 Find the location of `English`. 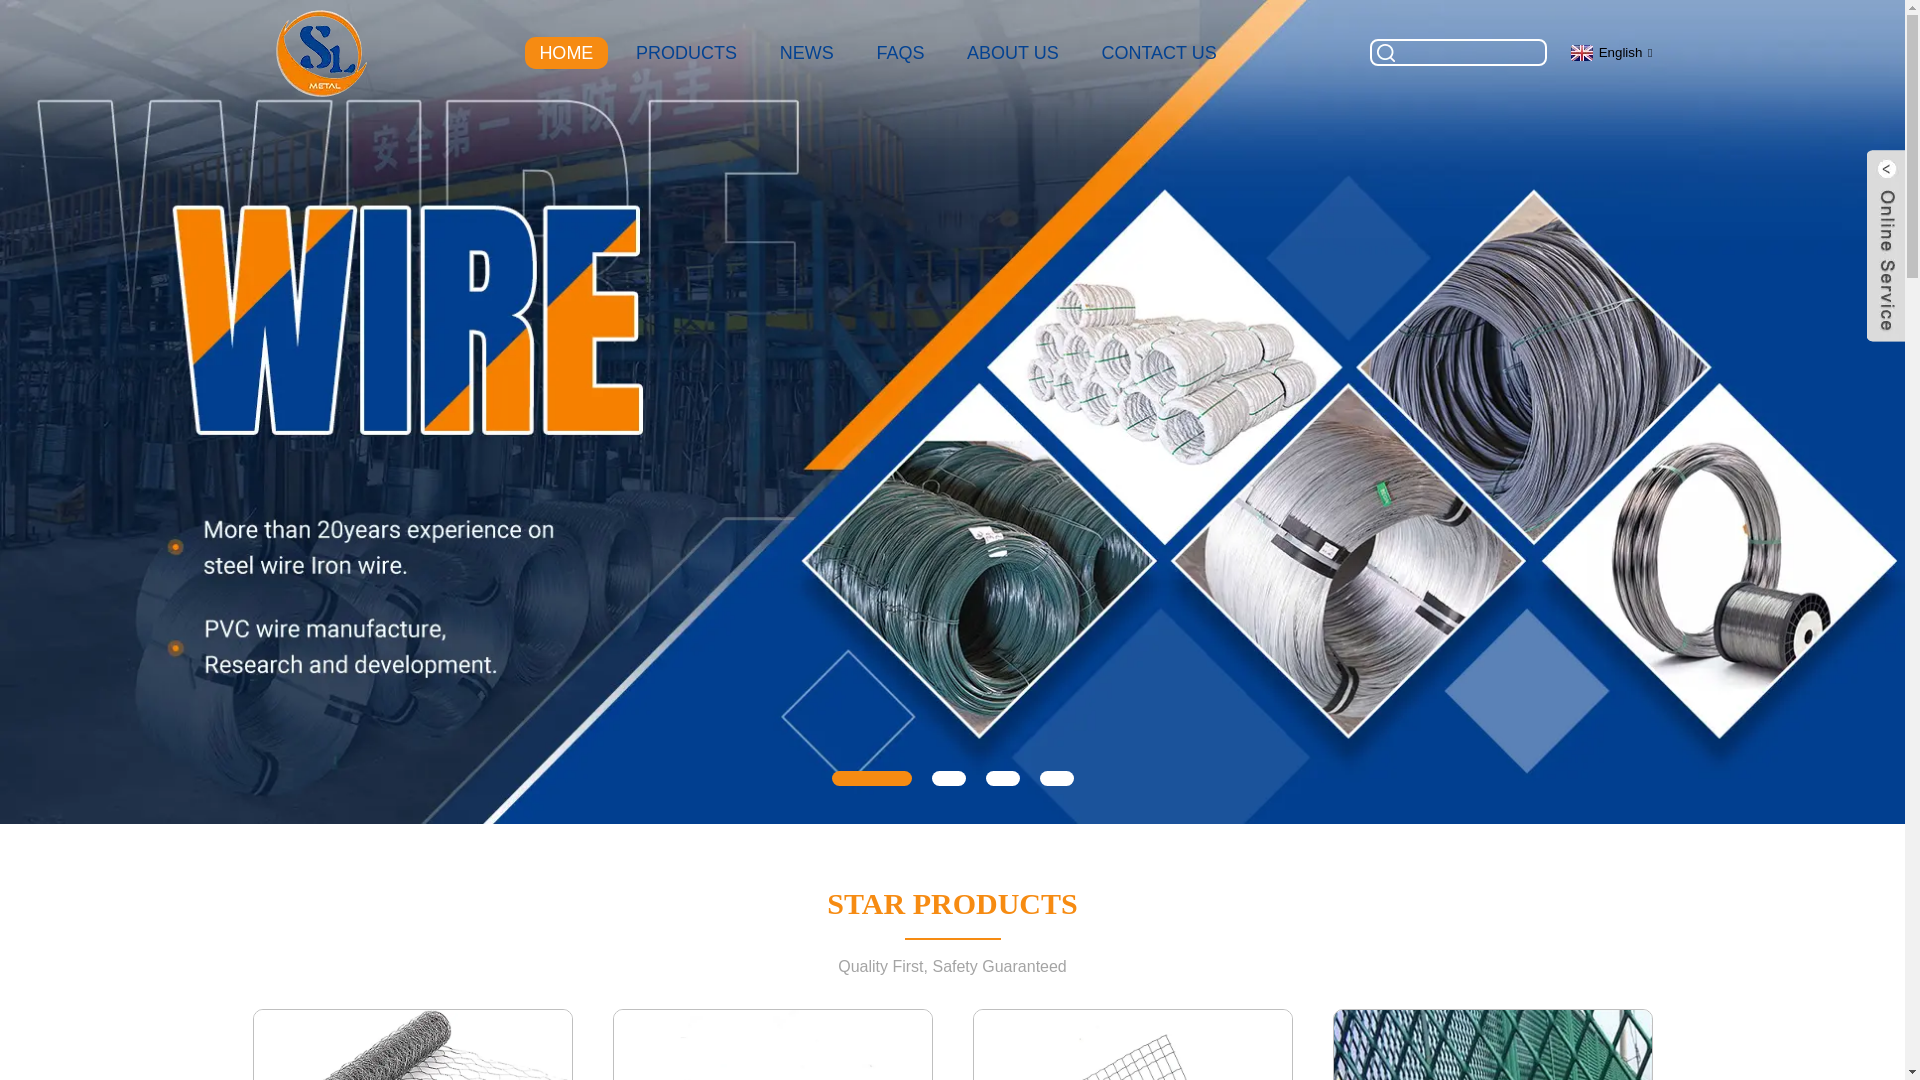

English is located at coordinates (1610, 52).